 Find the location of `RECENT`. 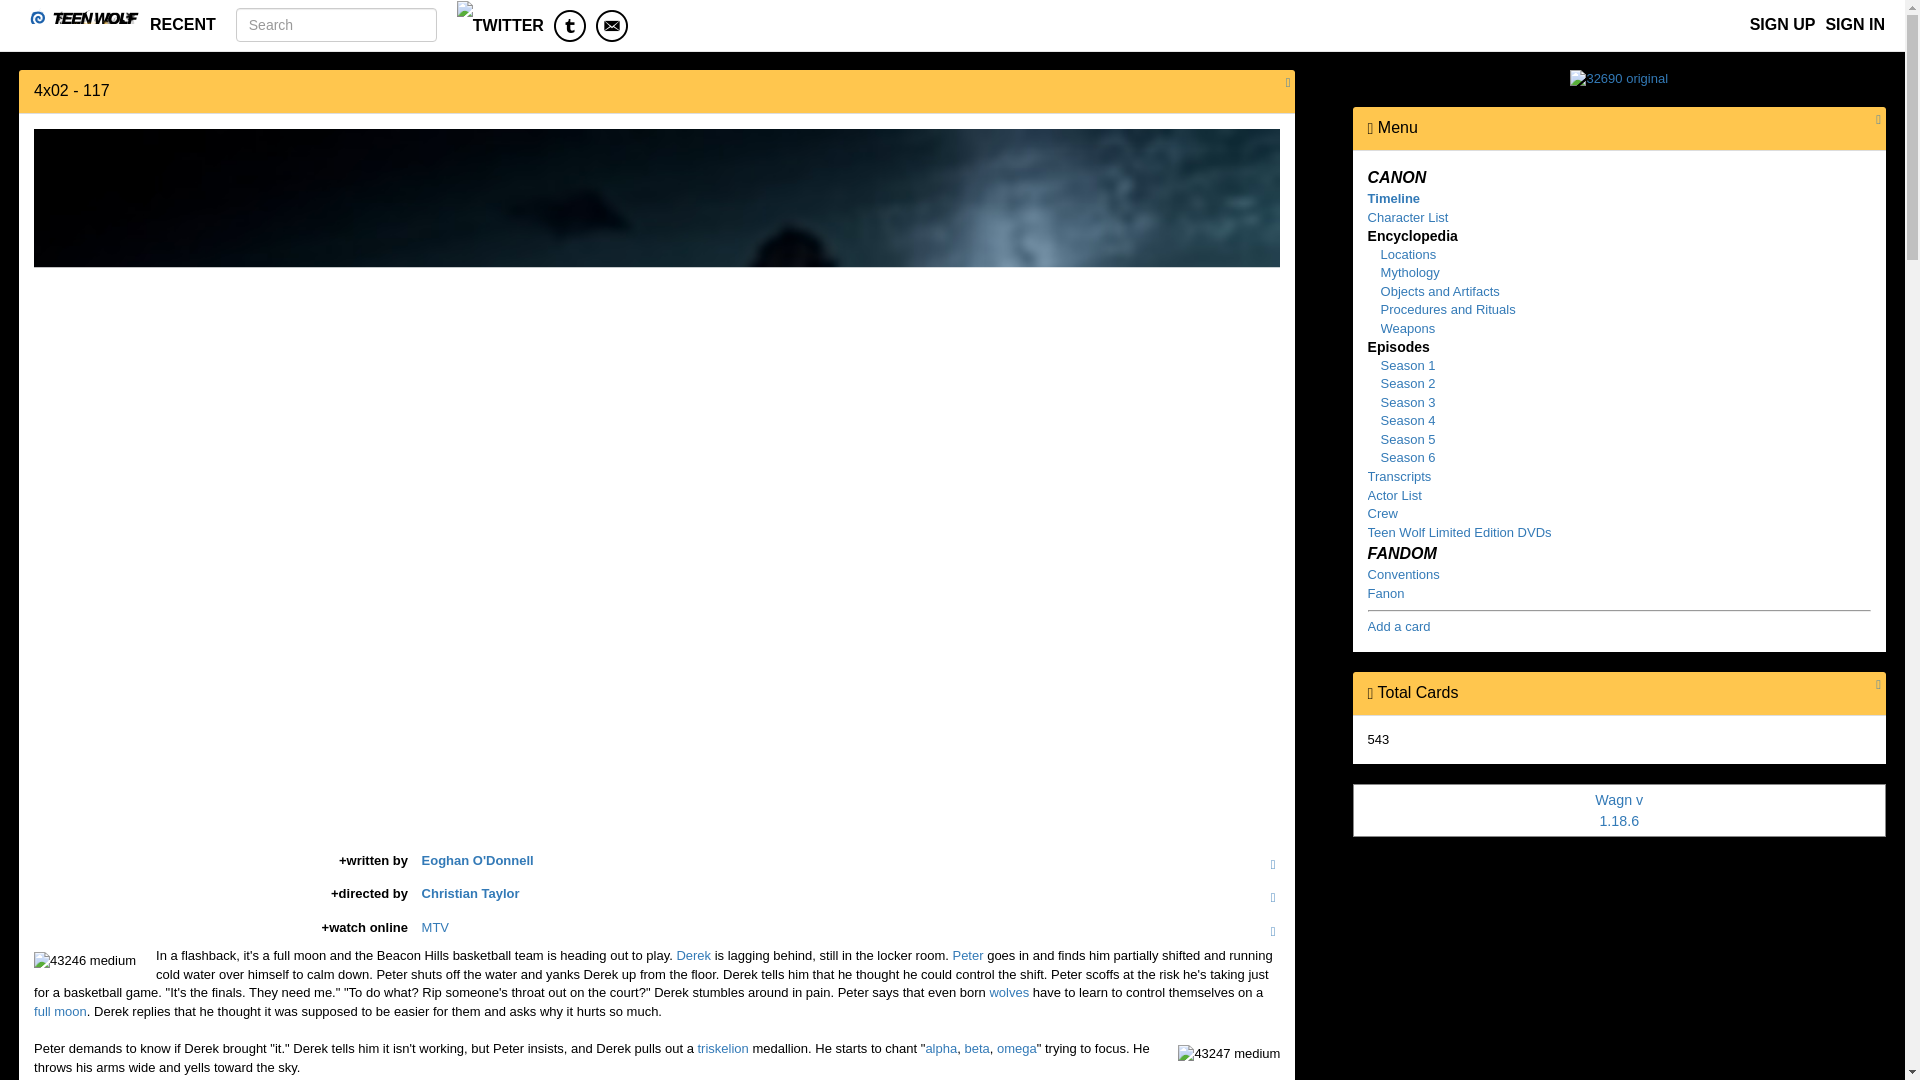

RECENT is located at coordinates (182, 24).